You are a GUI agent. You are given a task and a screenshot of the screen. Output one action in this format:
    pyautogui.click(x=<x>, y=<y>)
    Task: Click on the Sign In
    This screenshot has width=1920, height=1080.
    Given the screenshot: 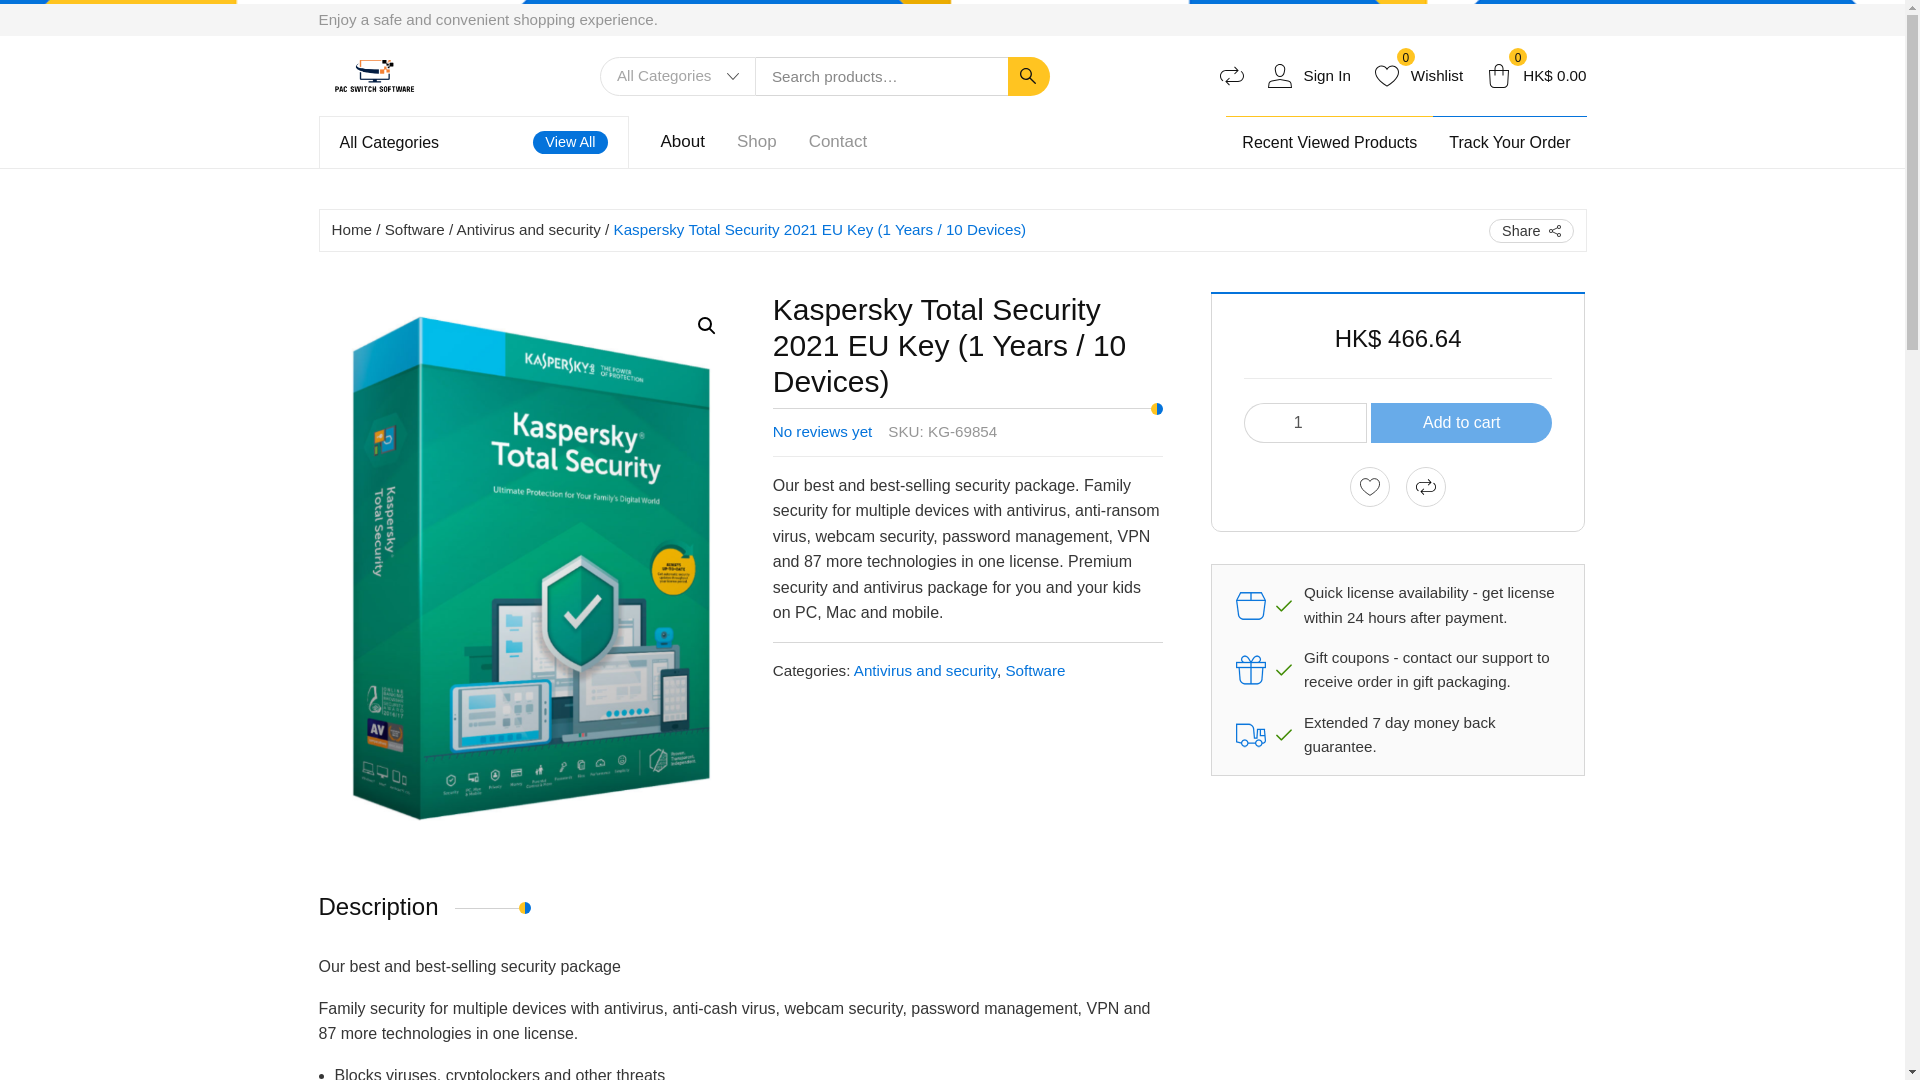 What is the action you would take?
    pyautogui.click(x=682, y=141)
    